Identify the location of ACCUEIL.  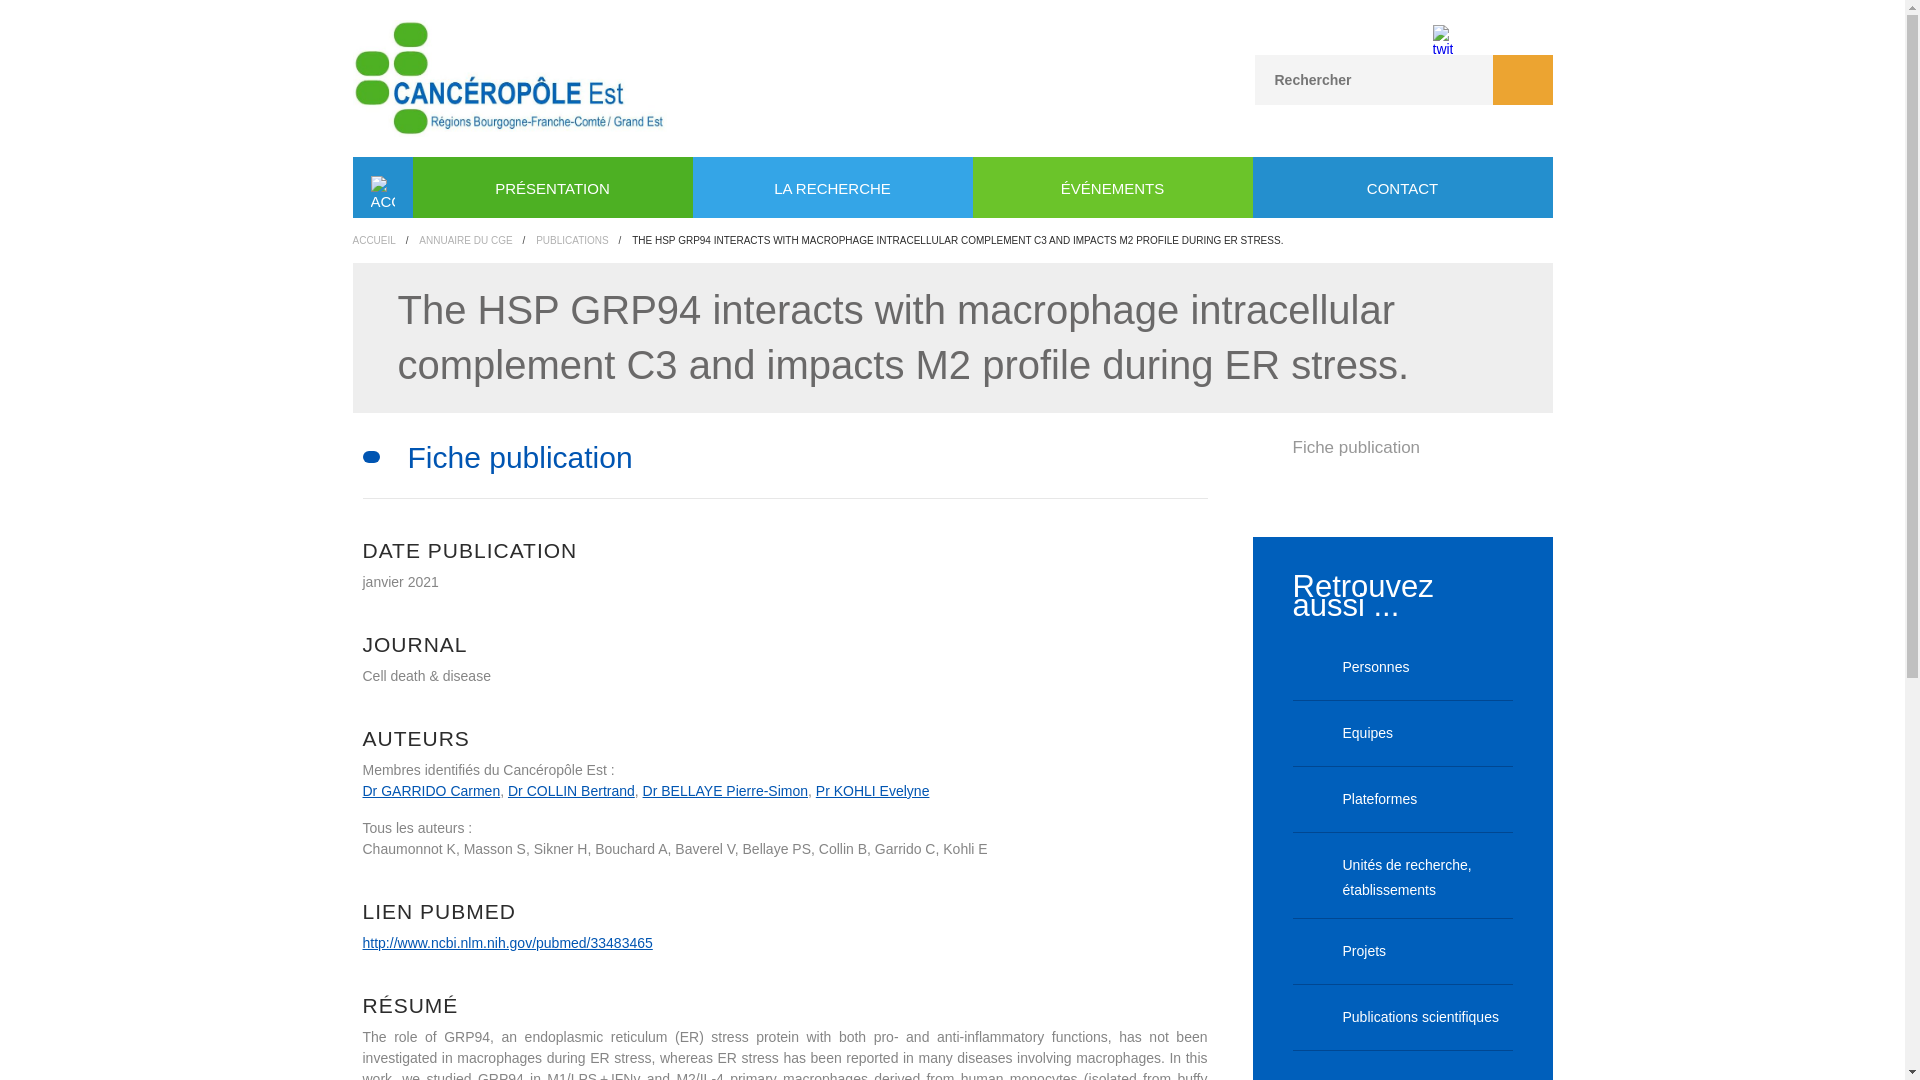
(373, 240).